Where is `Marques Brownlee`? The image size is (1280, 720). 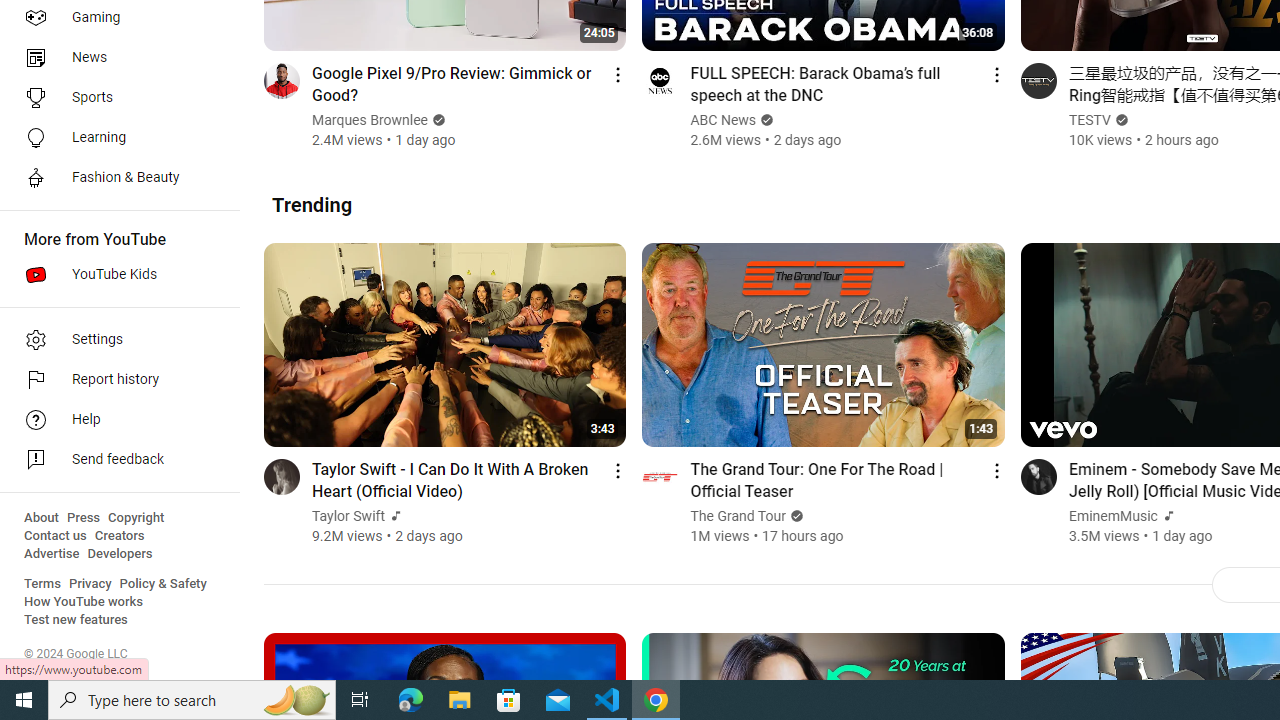
Marques Brownlee is located at coordinates (371, 120).